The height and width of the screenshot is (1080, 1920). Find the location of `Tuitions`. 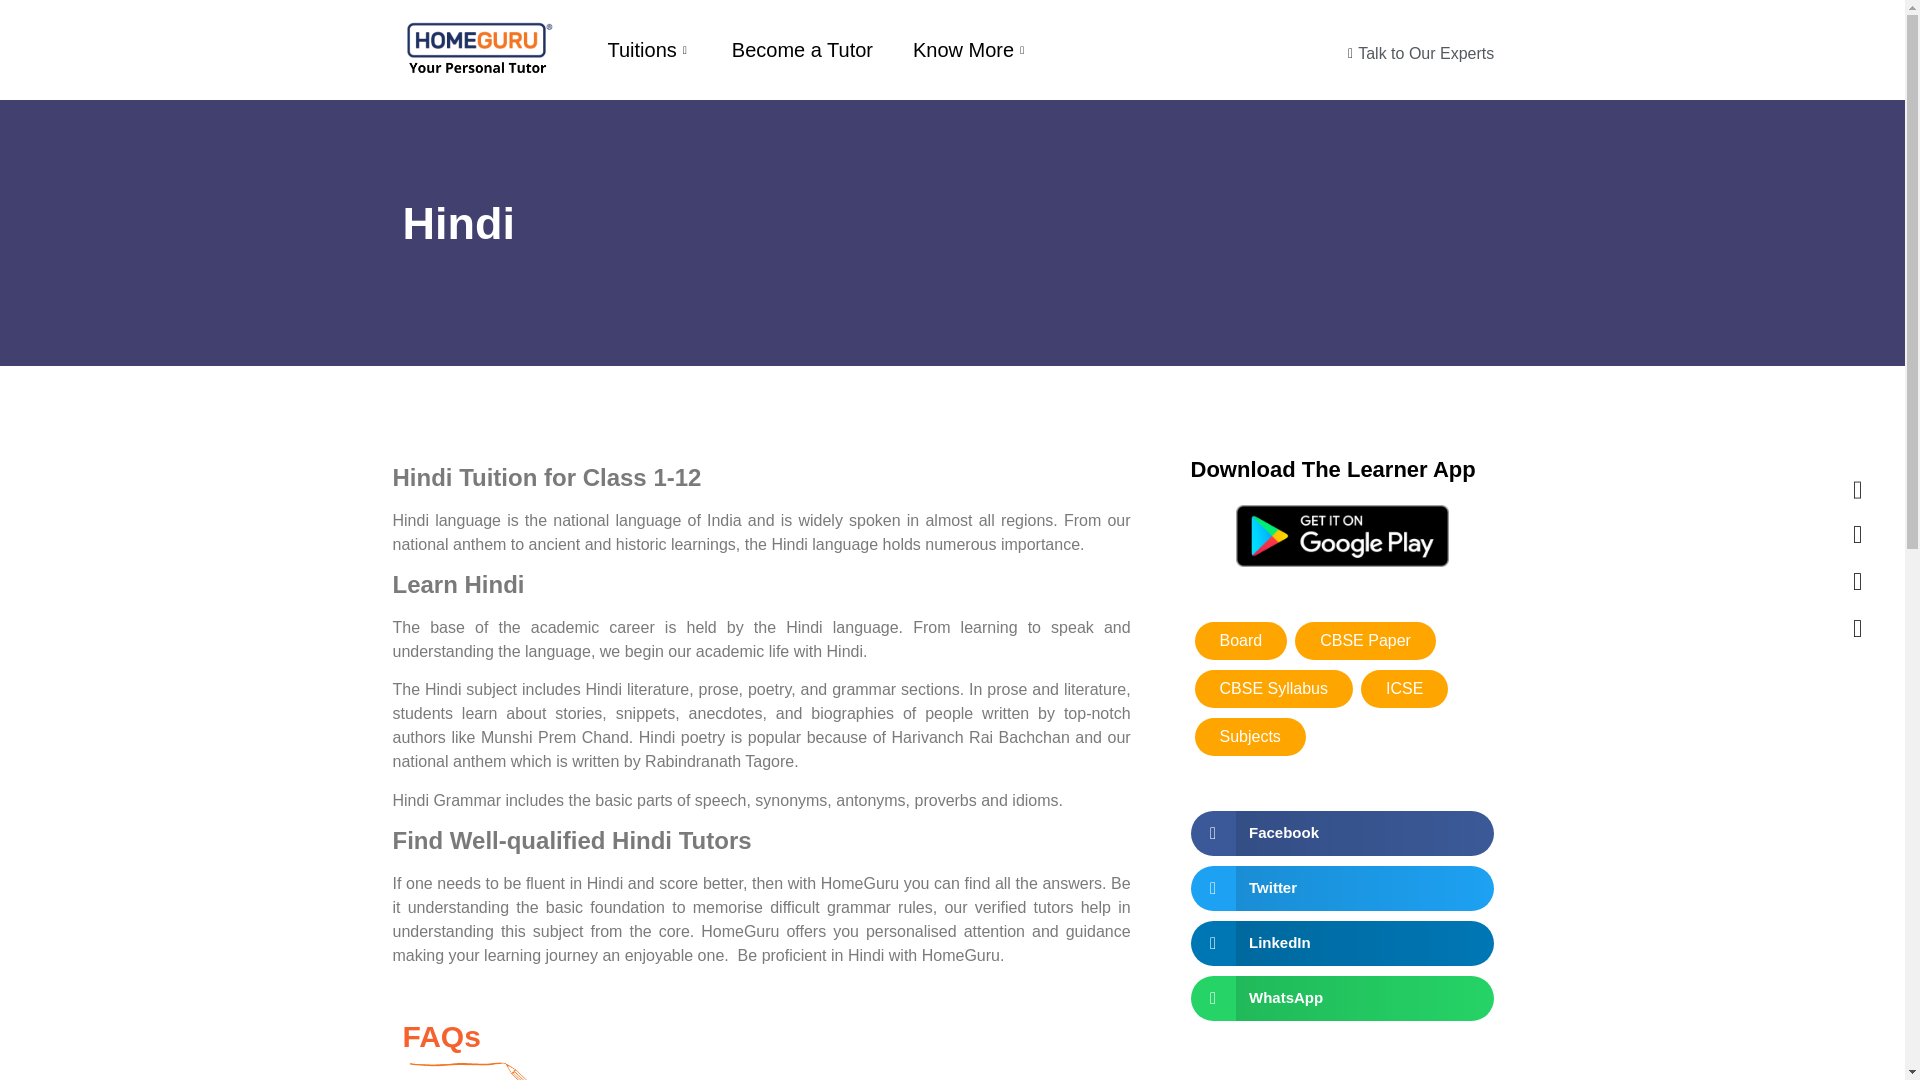

Tuitions is located at coordinates (648, 49).